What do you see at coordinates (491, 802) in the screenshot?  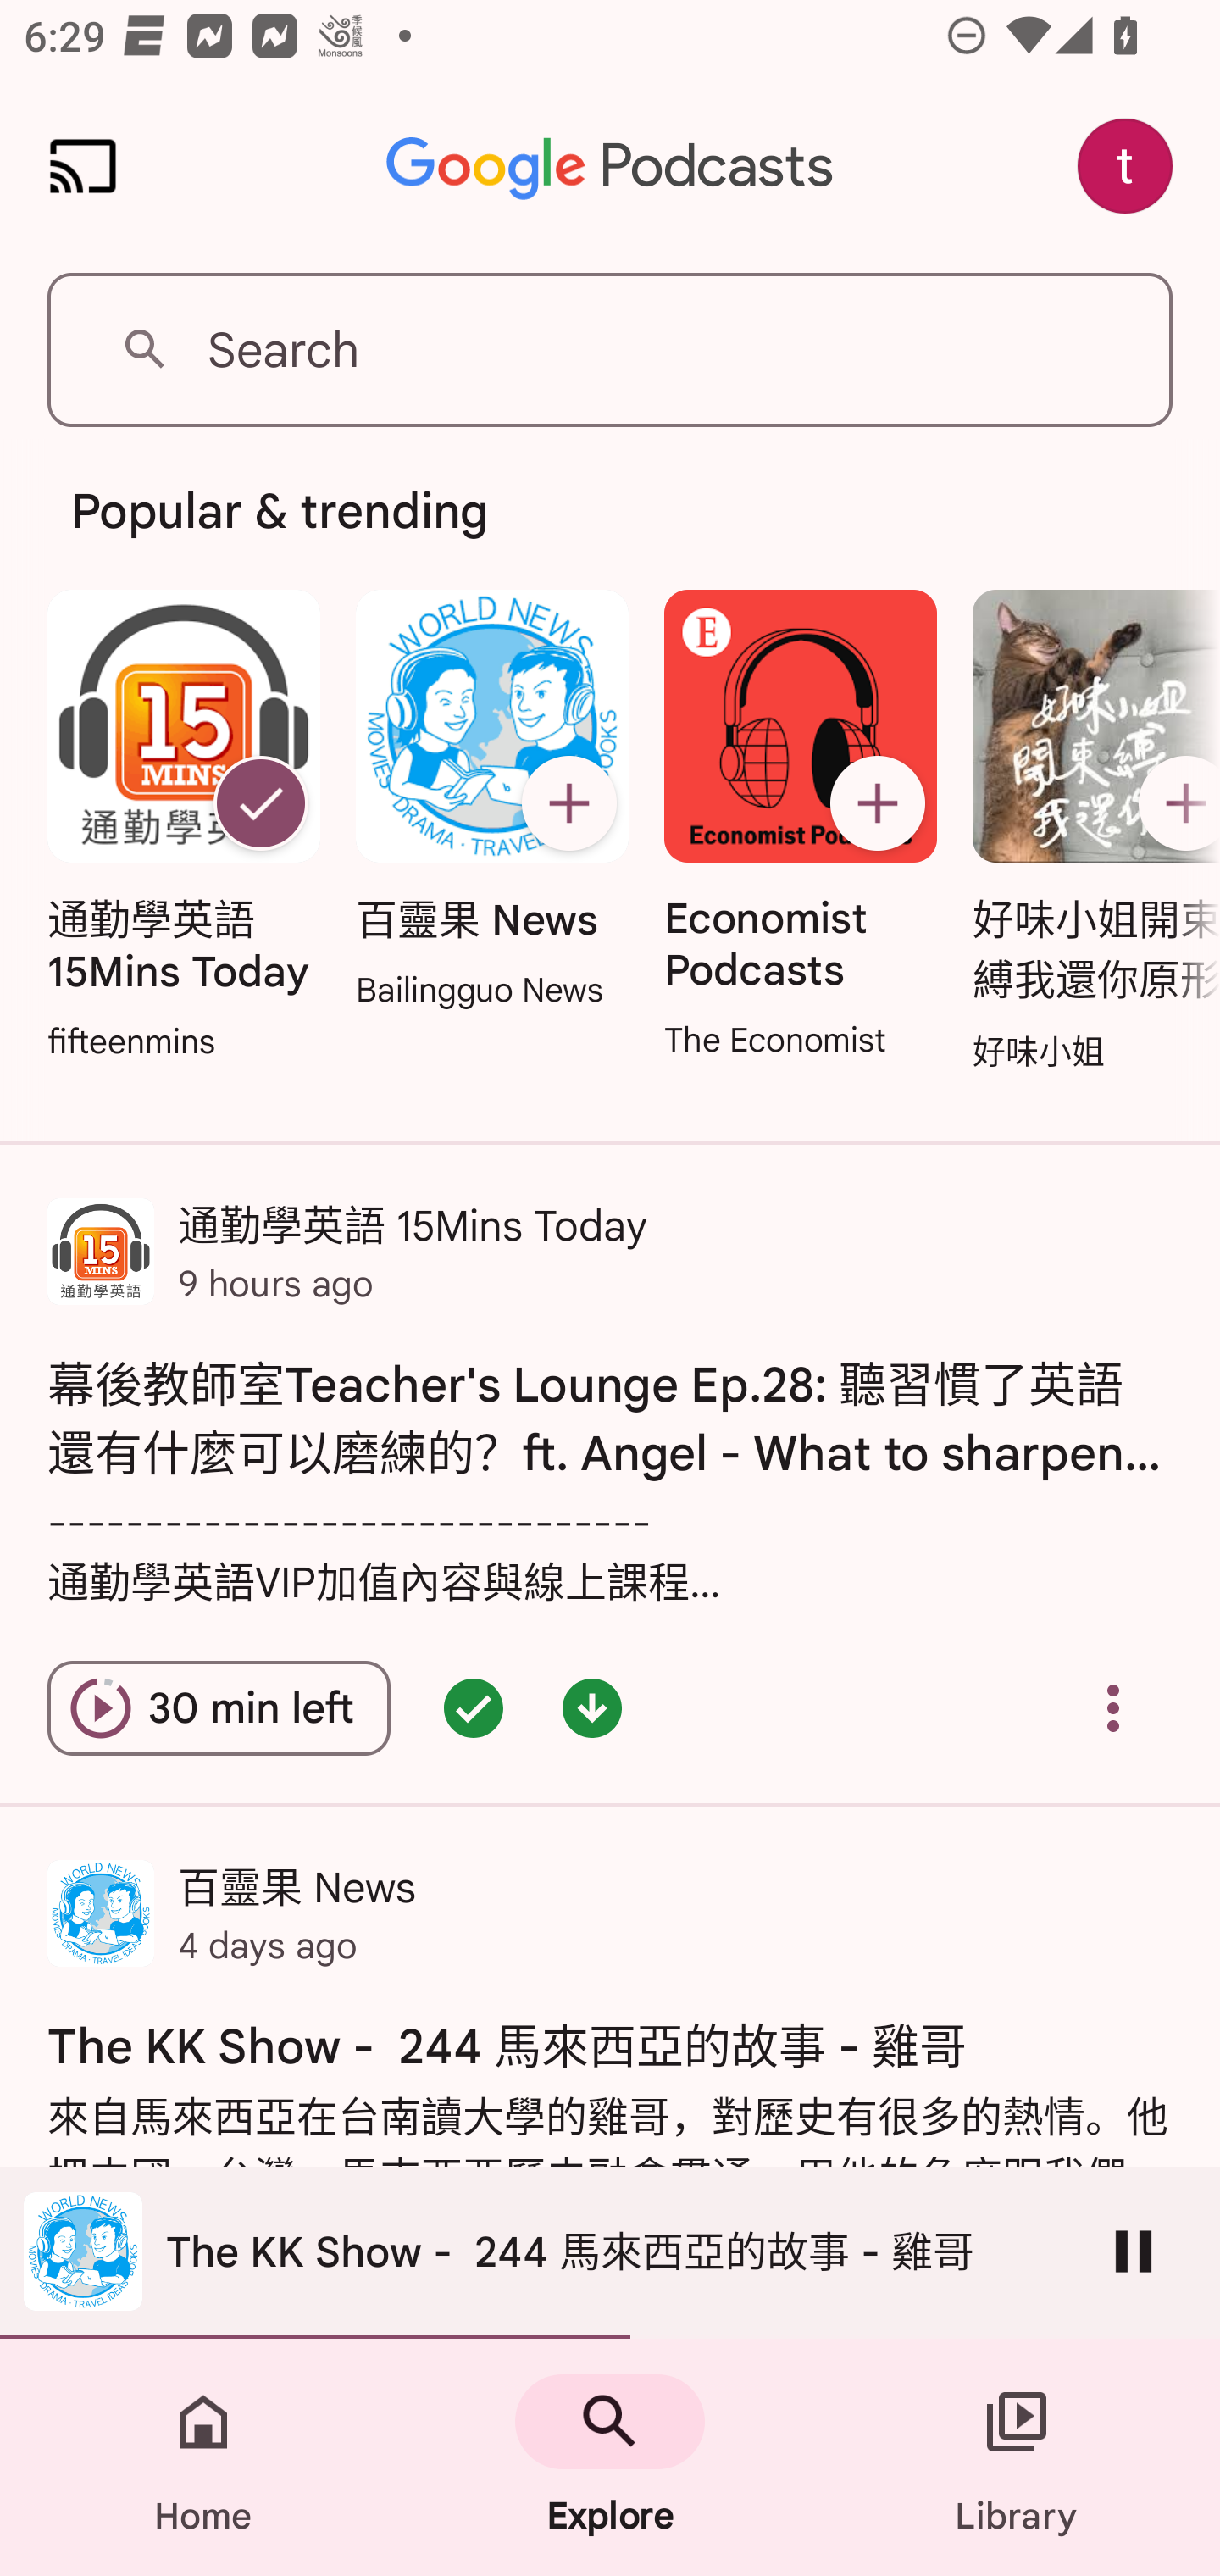 I see `百靈果 News Subscribe 百靈果 News Bailingguo News` at bounding box center [491, 802].